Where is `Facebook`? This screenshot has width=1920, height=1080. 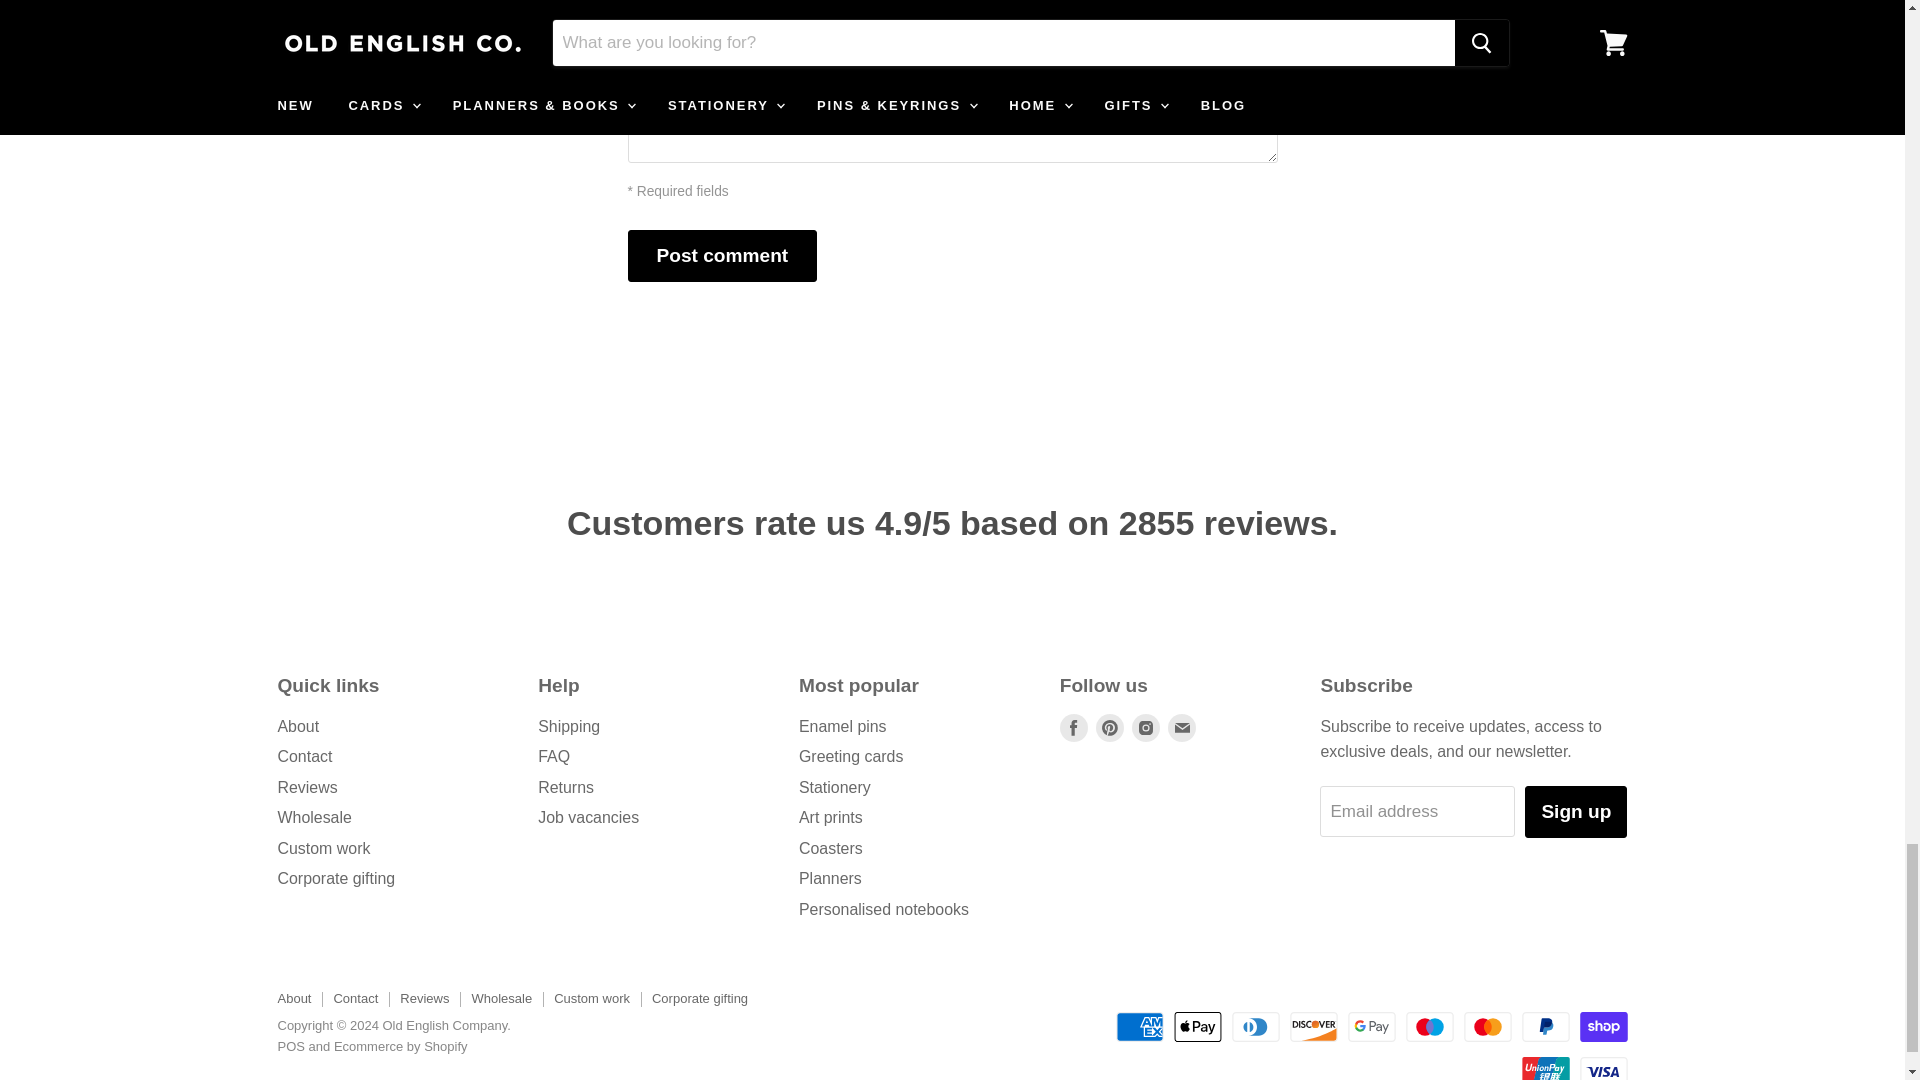
Facebook is located at coordinates (1074, 727).